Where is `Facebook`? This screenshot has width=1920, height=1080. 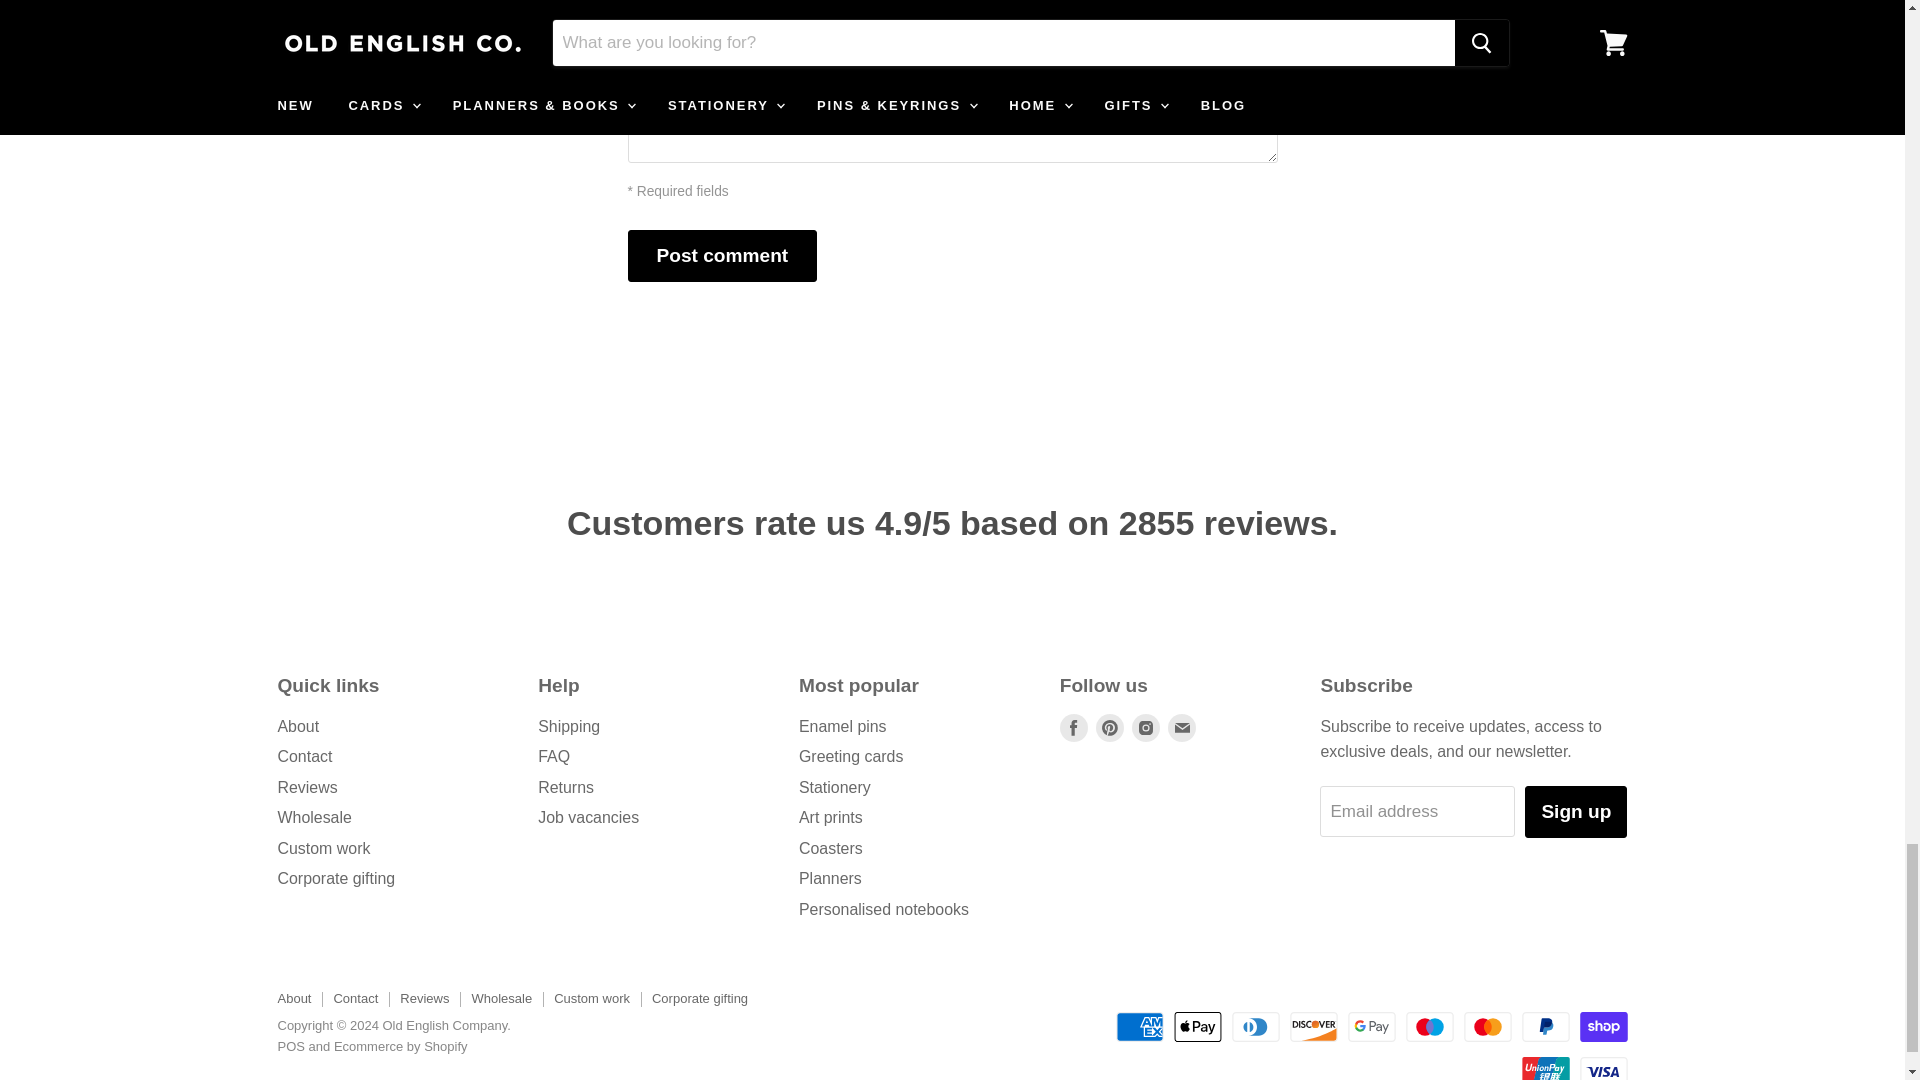
Facebook is located at coordinates (1074, 727).